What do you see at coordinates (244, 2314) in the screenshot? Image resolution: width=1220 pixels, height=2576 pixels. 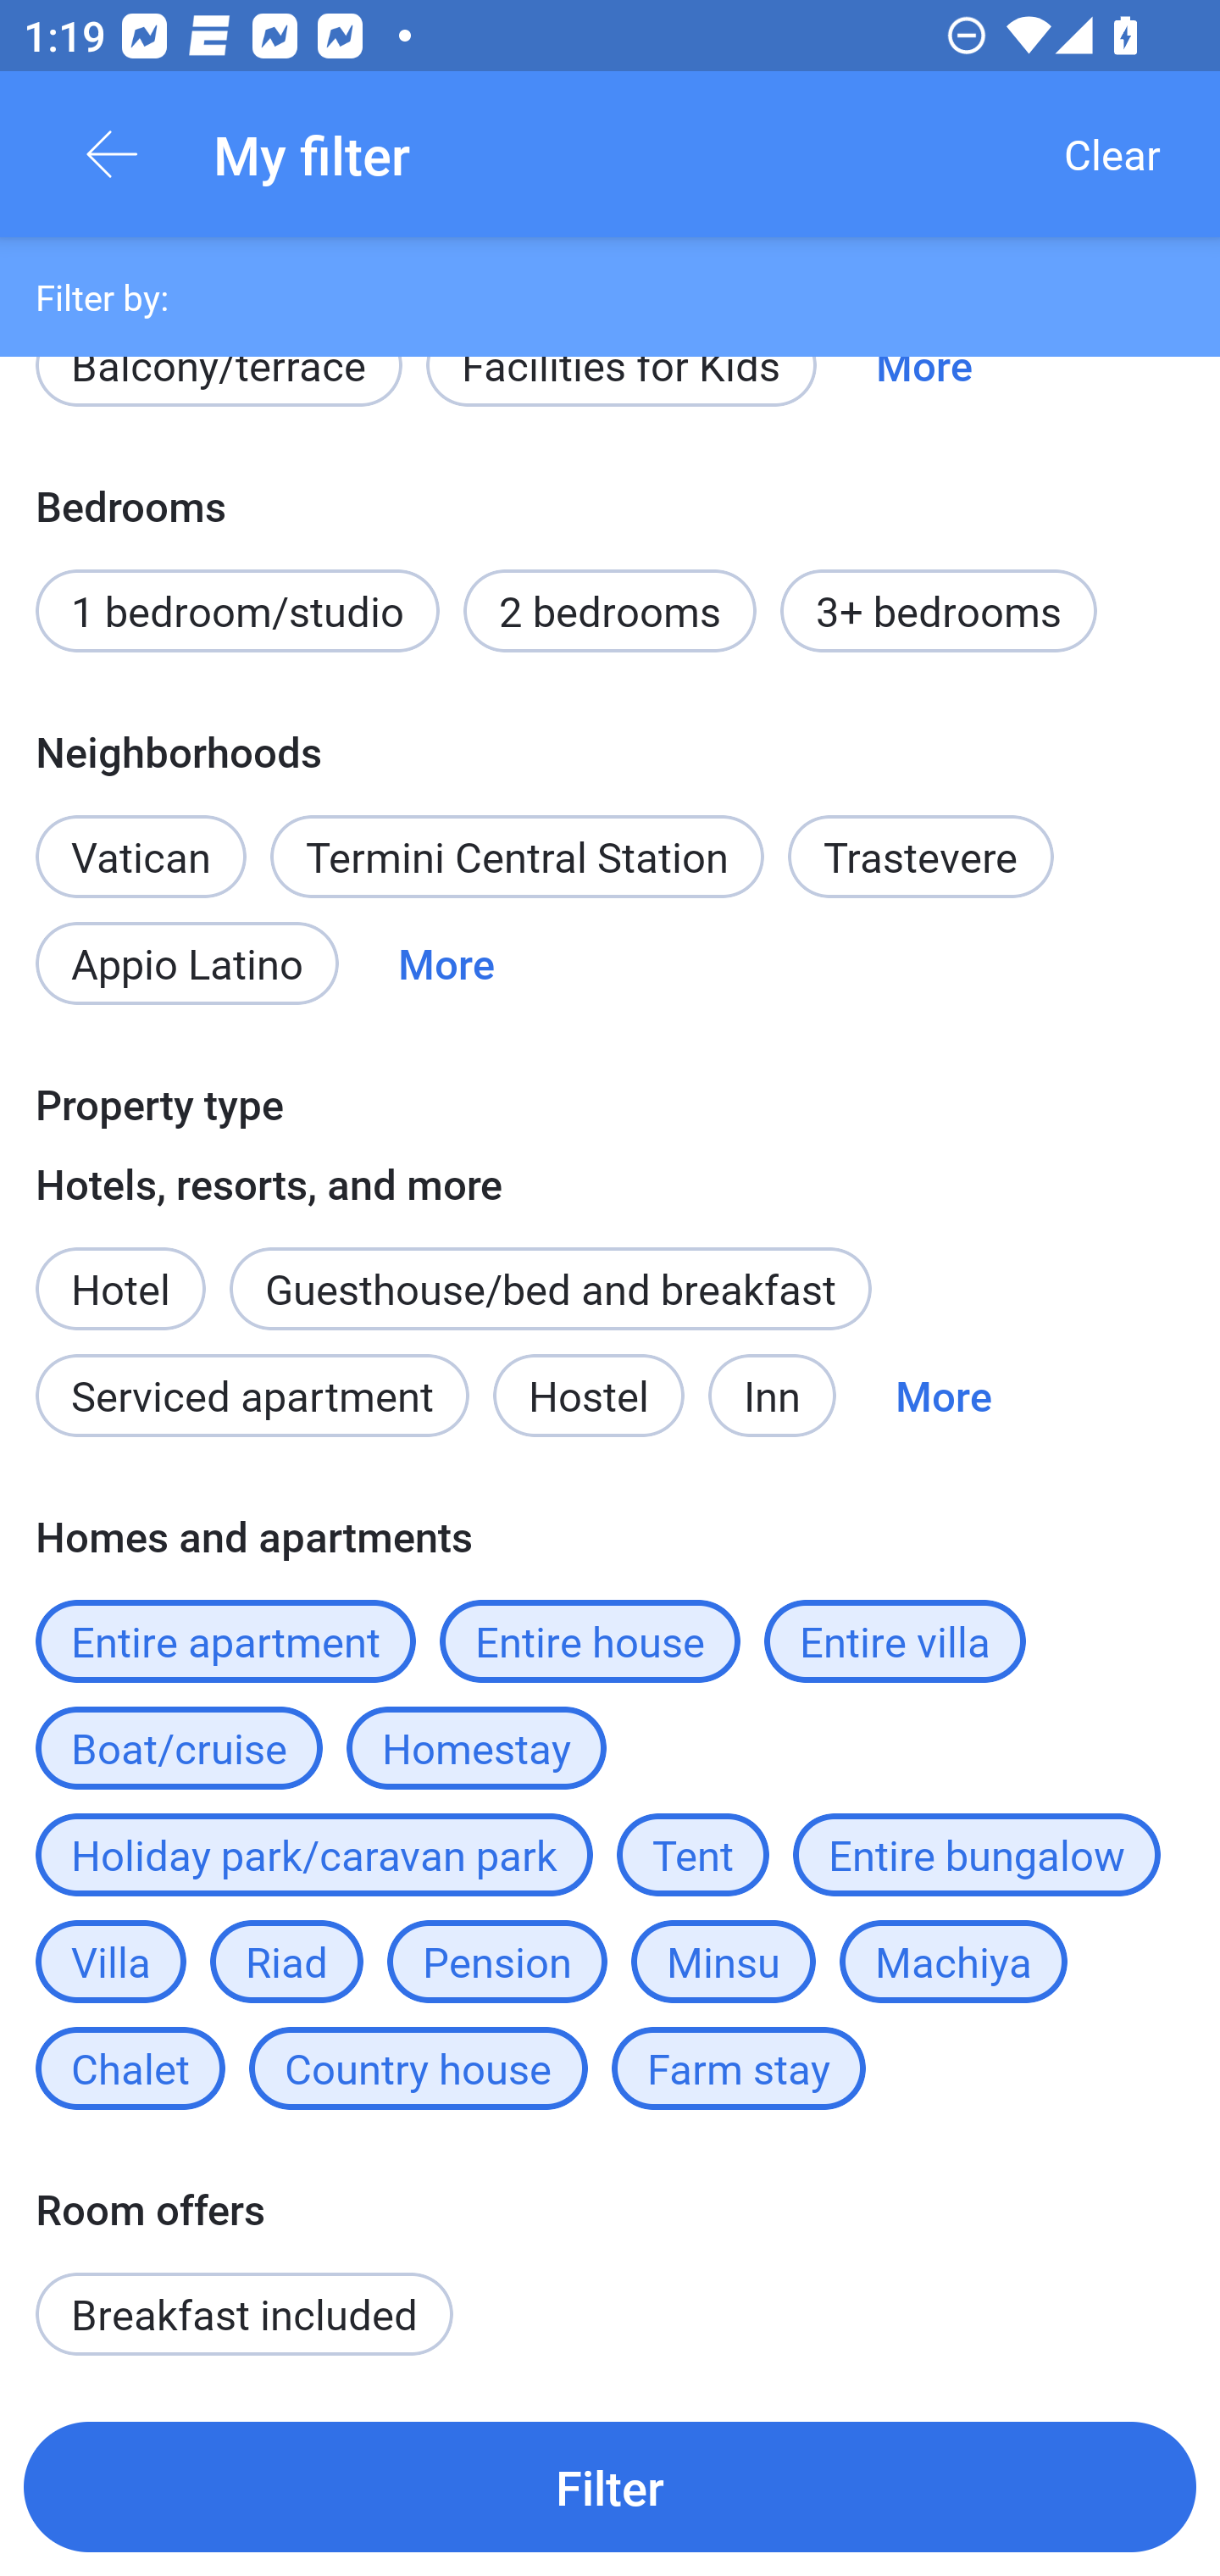 I see `Breakfast included` at bounding box center [244, 2314].